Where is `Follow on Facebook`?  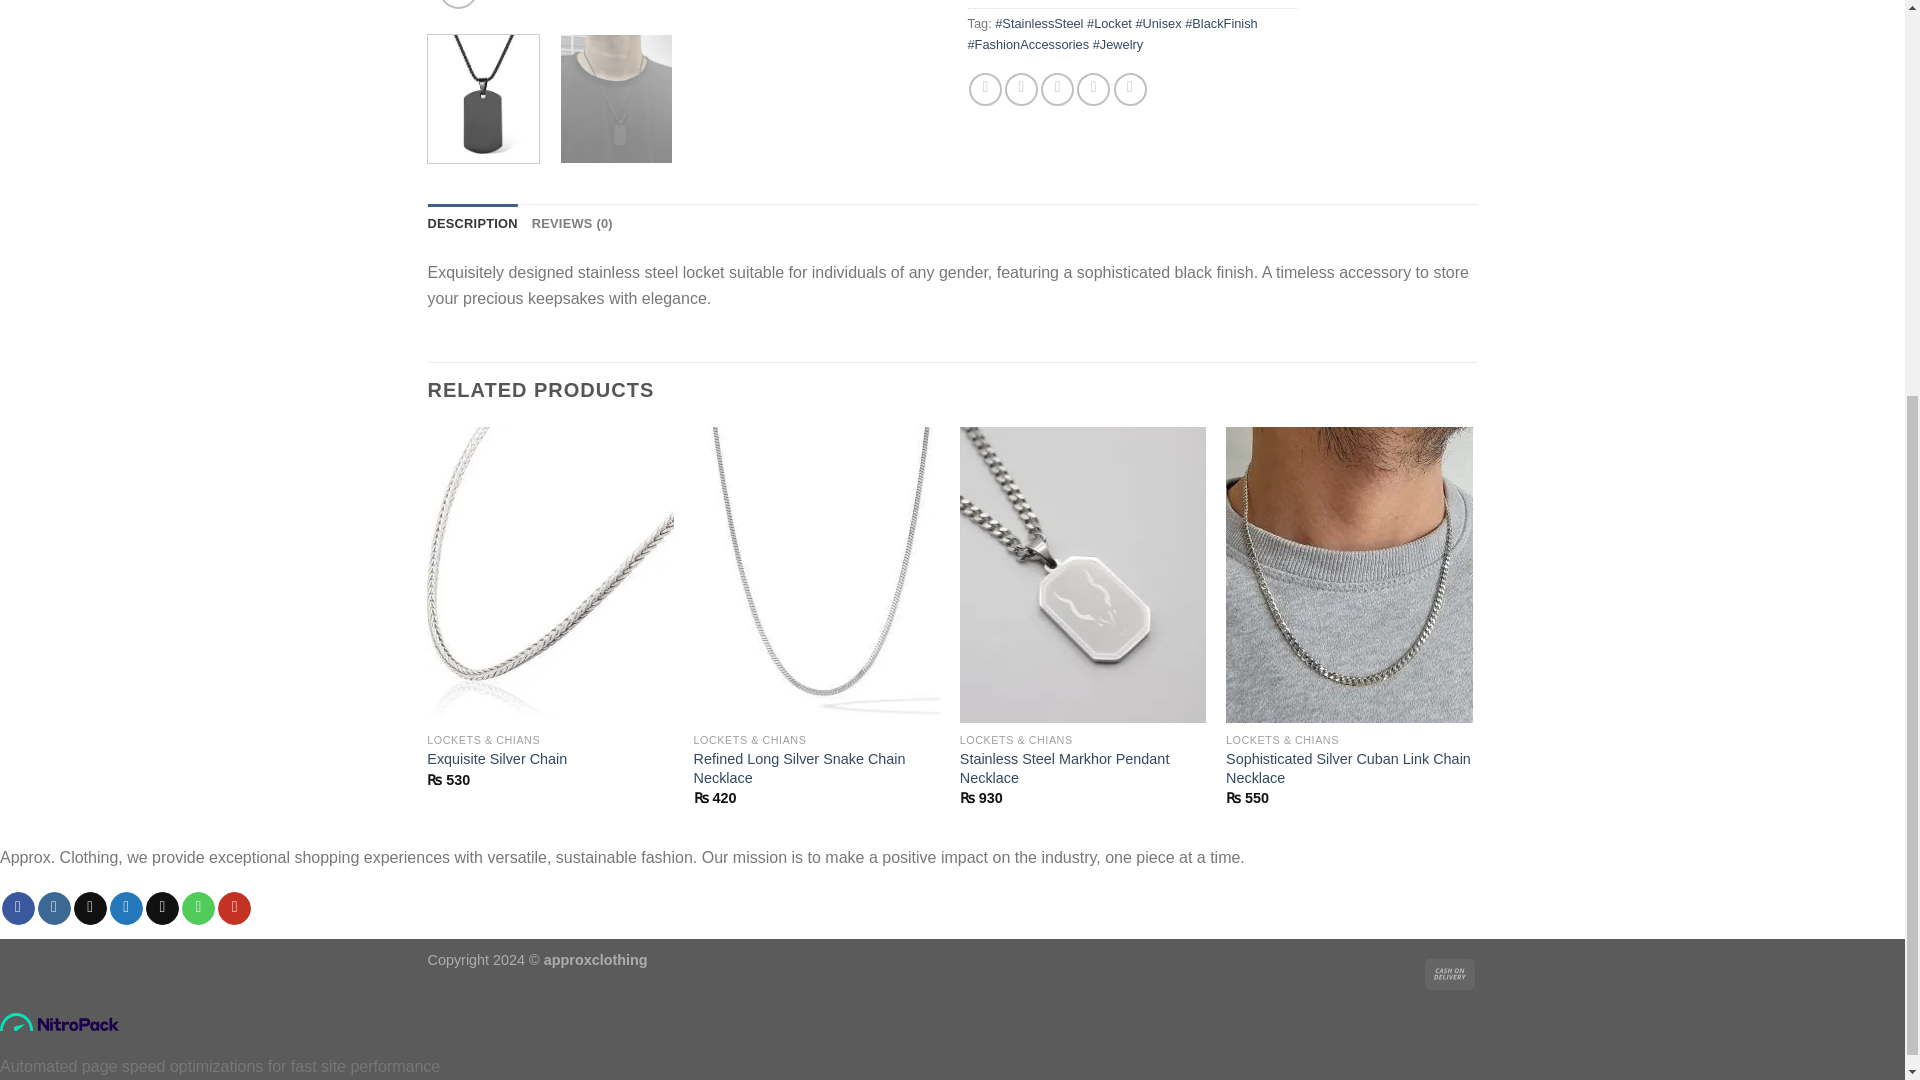 Follow on Facebook is located at coordinates (18, 908).